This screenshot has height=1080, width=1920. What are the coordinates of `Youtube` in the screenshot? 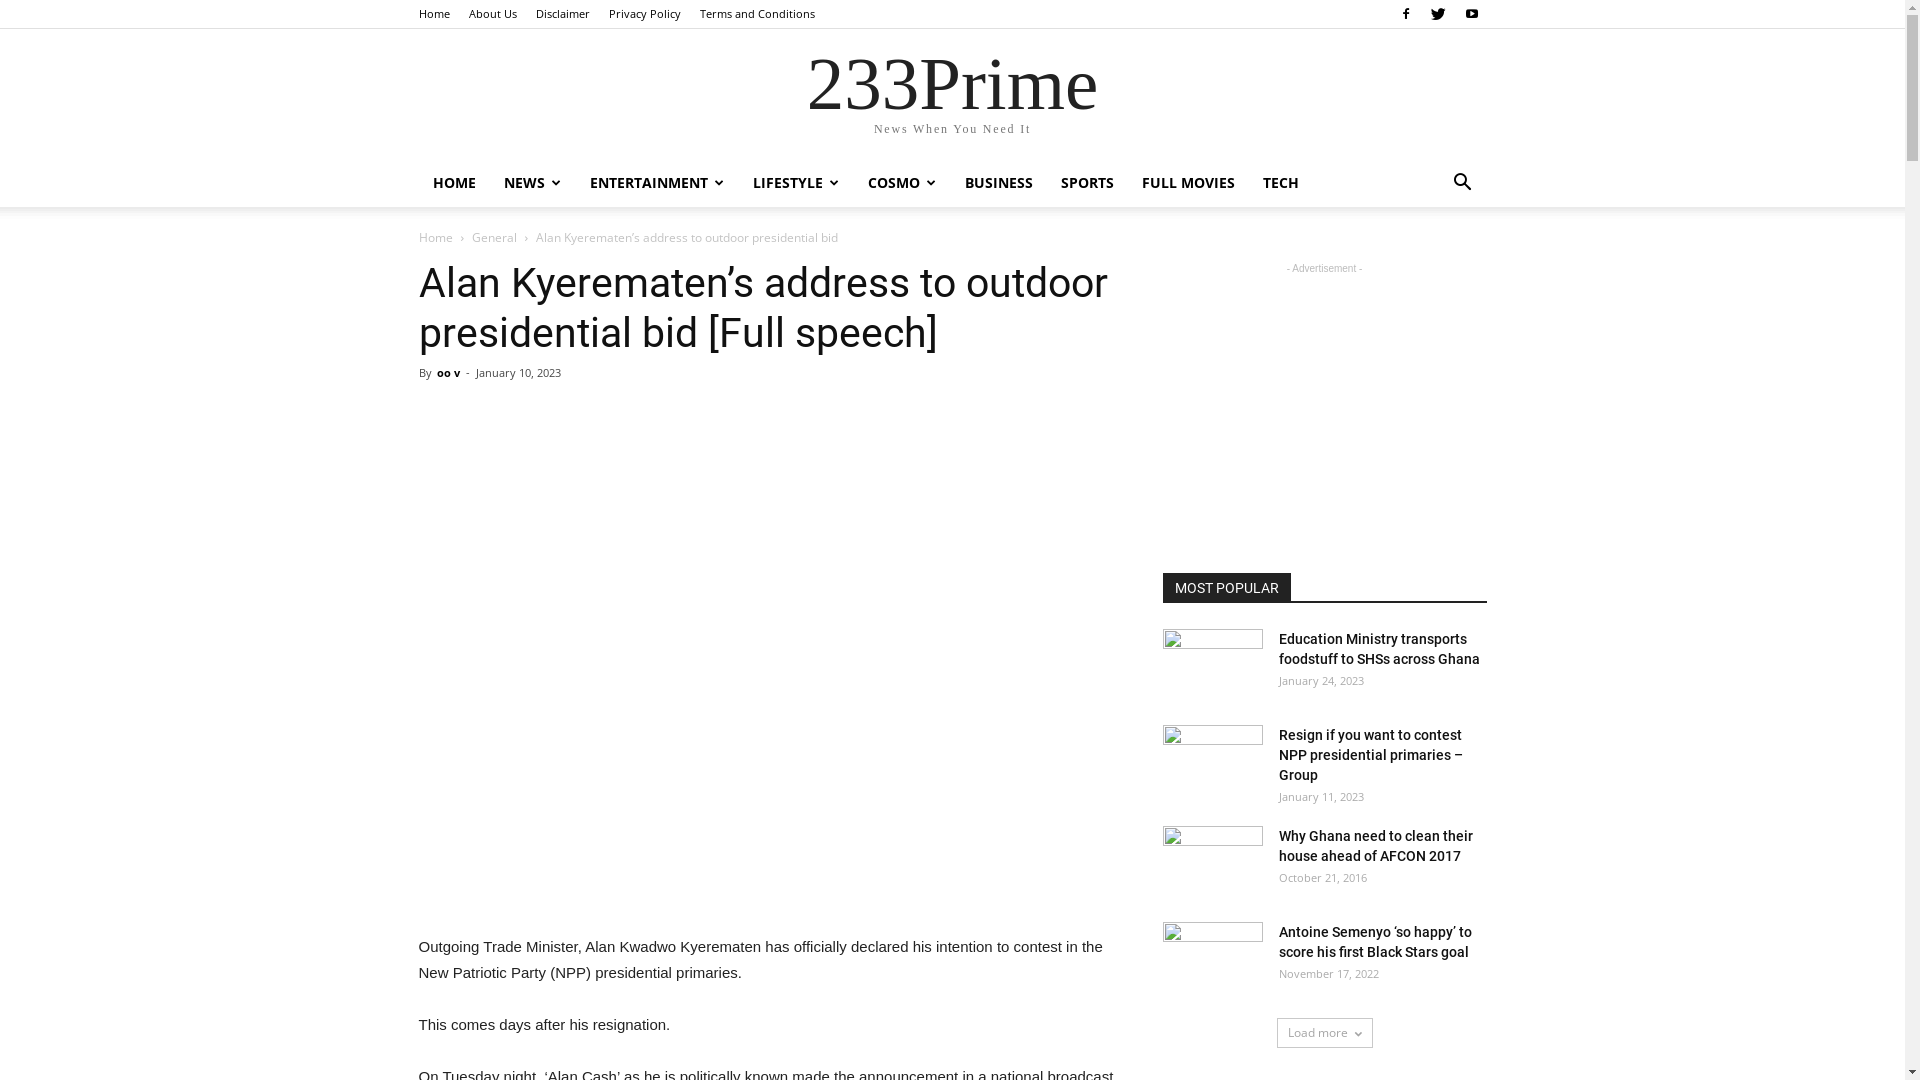 It's located at (1471, 14).